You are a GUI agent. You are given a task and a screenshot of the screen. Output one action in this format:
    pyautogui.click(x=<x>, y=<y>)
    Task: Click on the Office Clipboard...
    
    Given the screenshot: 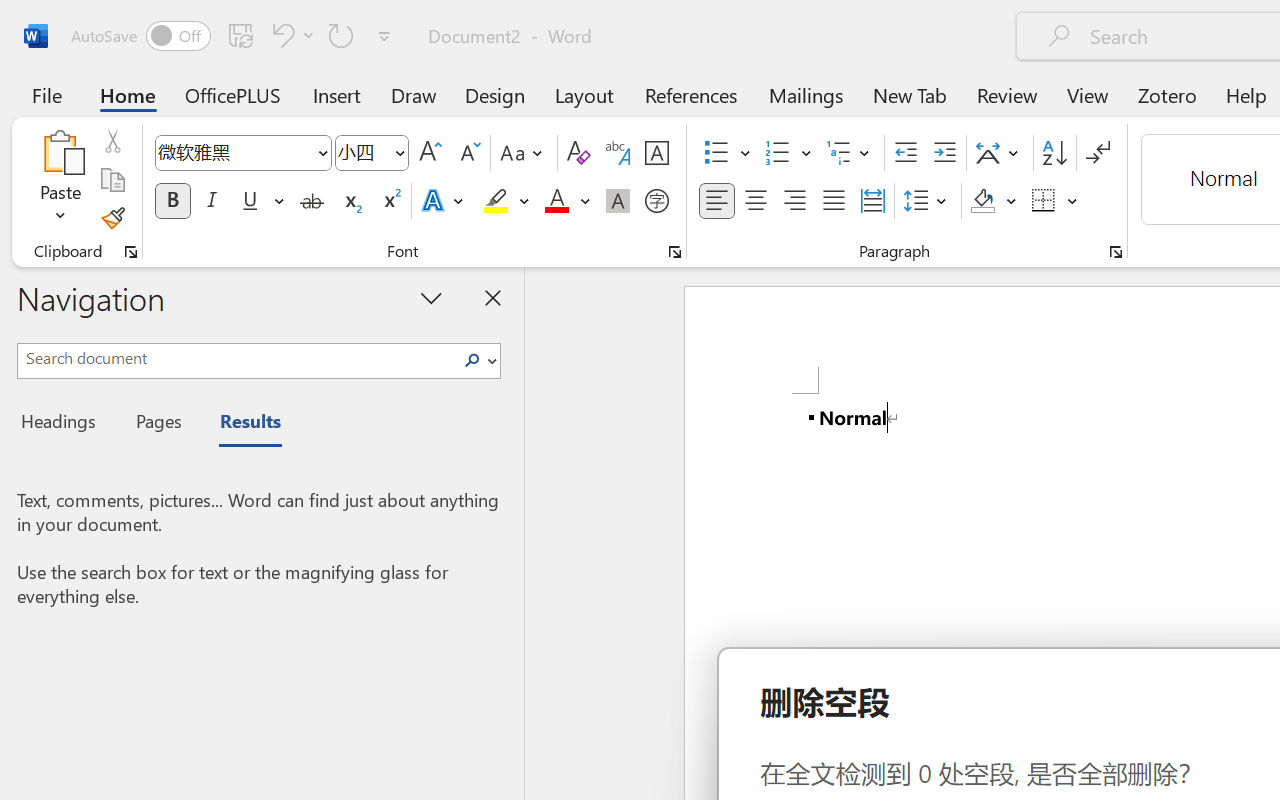 What is the action you would take?
    pyautogui.click(x=131, y=252)
    